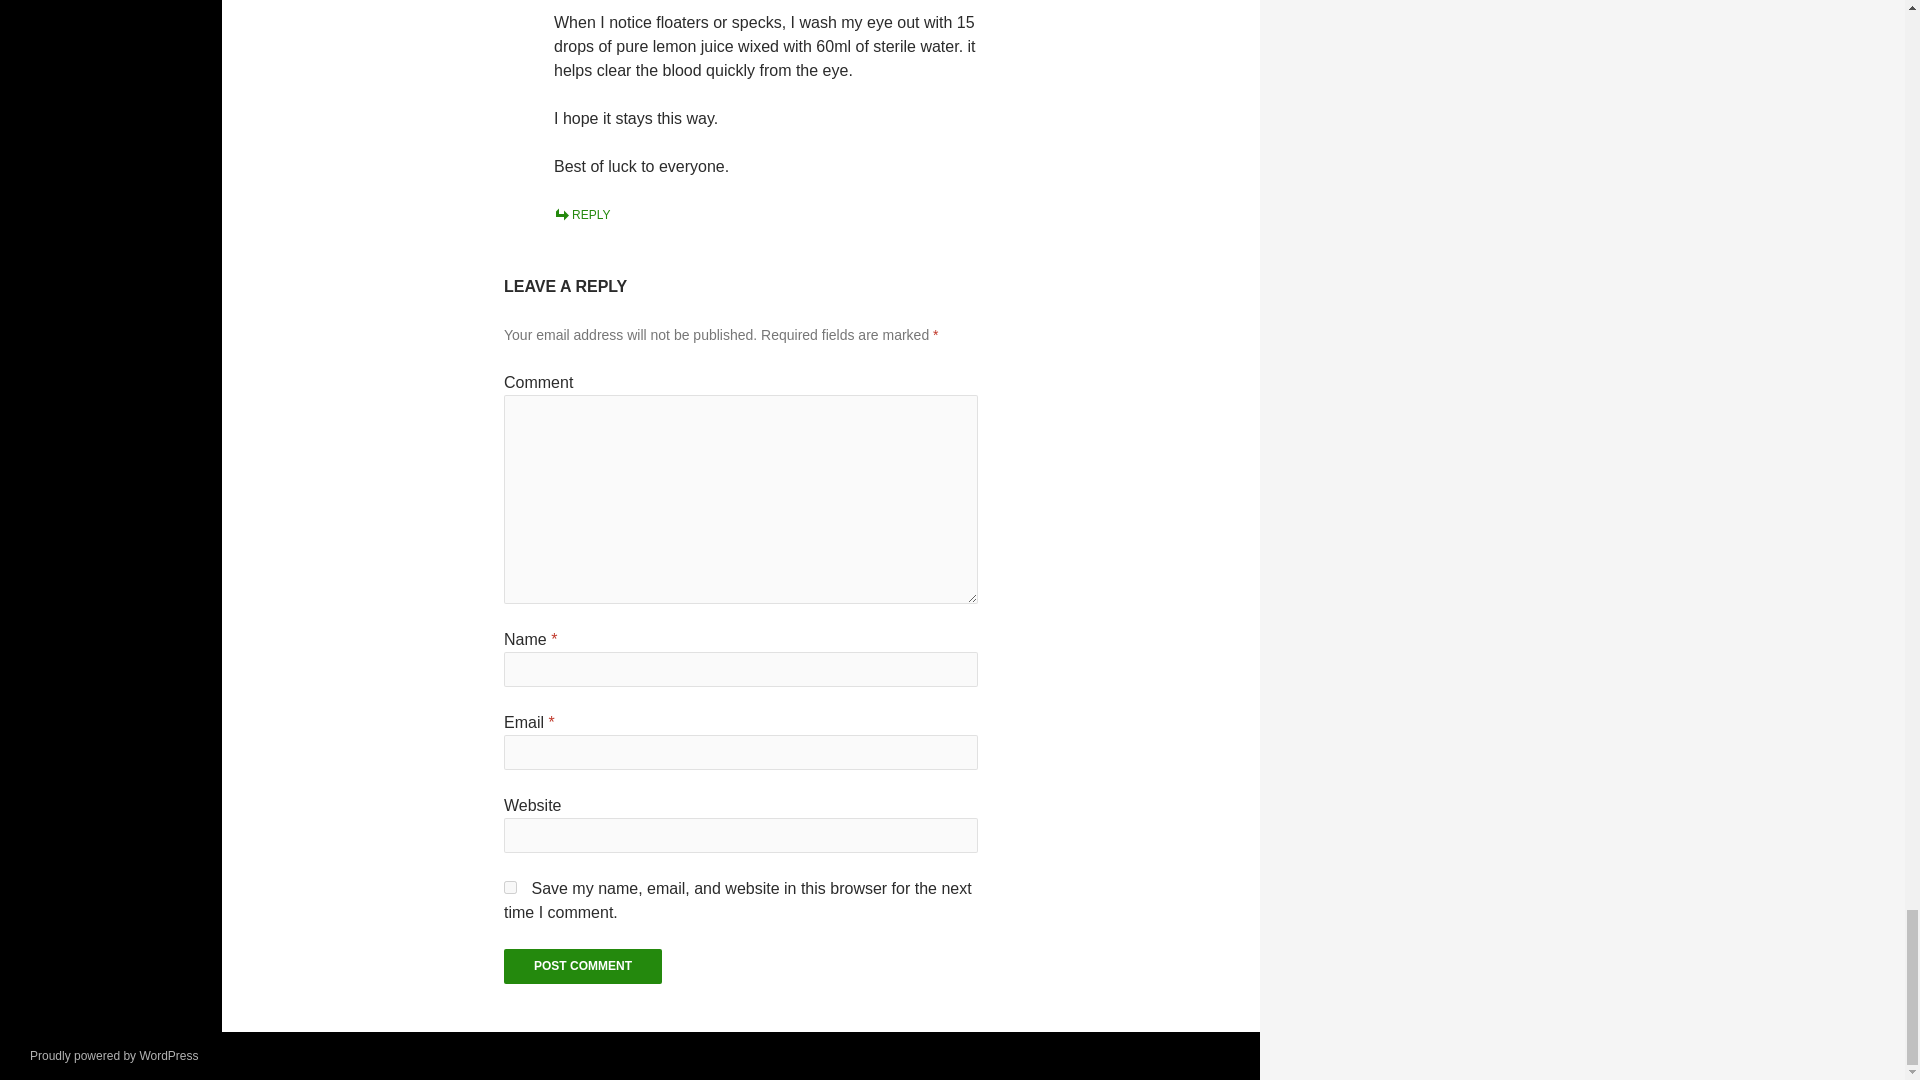 The width and height of the screenshot is (1920, 1080). Describe the element at coordinates (582, 966) in the screenshot. I see `Post Comment` at that location.